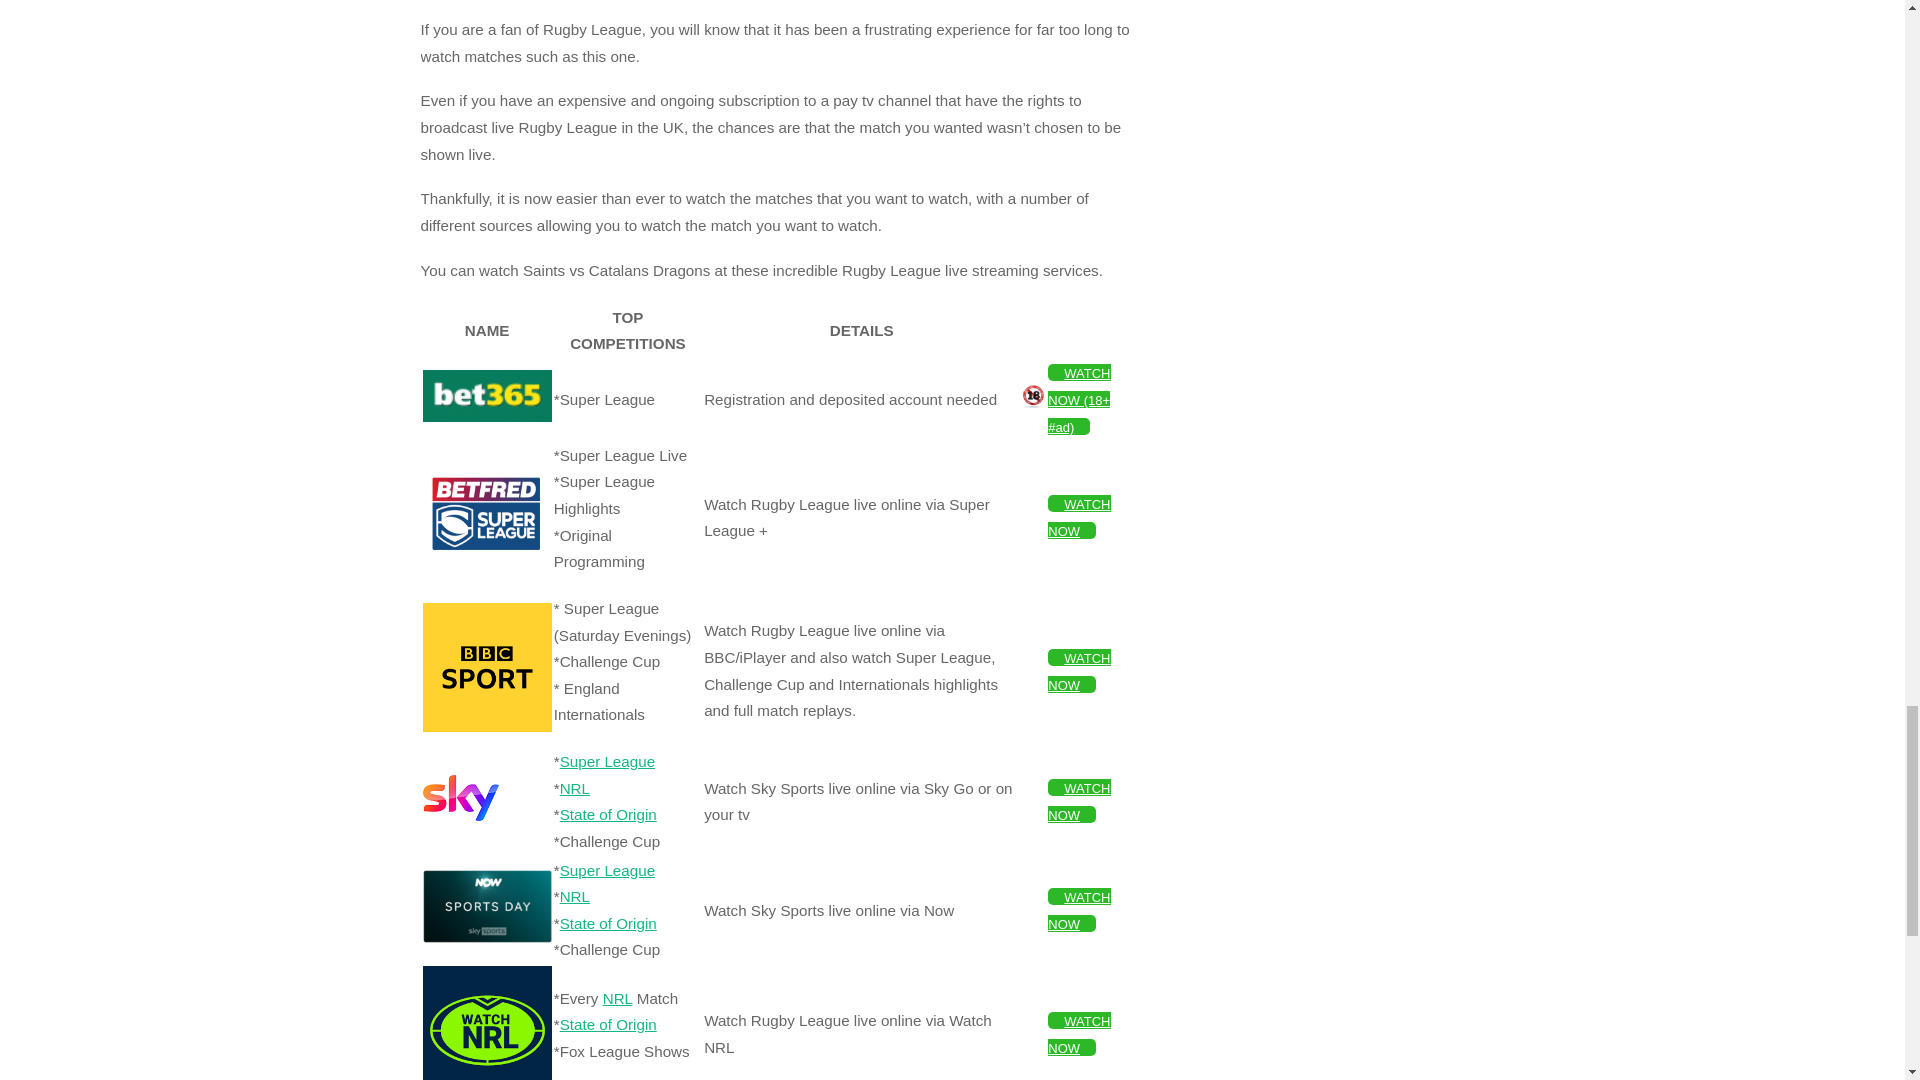  What do you see at coordinates (1078, 800) in the screenshot?
I see `WATCH NOW` at bounding box center [1078, 800].